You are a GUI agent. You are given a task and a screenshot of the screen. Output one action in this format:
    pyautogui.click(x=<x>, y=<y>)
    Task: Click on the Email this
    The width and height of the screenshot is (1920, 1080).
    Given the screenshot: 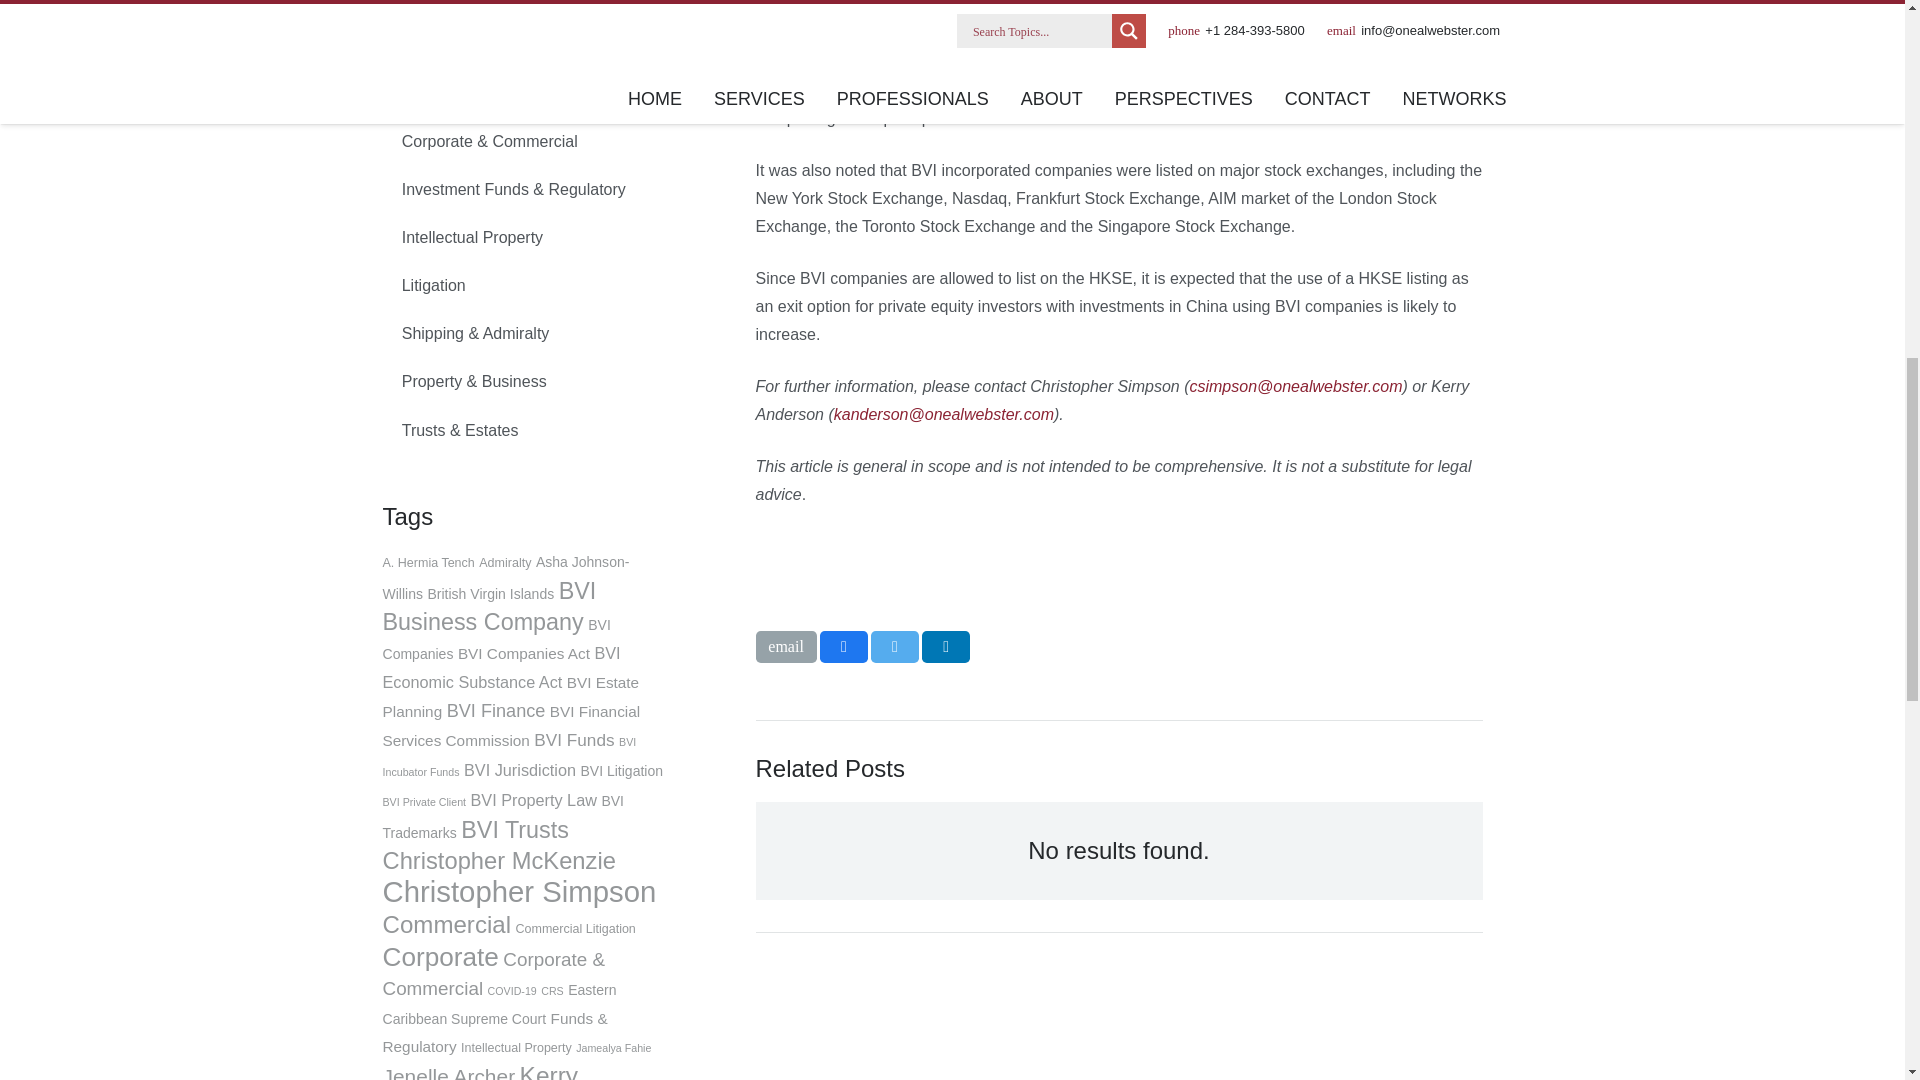 What is the action you would take?
    pyautogui.click(x=786, y=646)
    